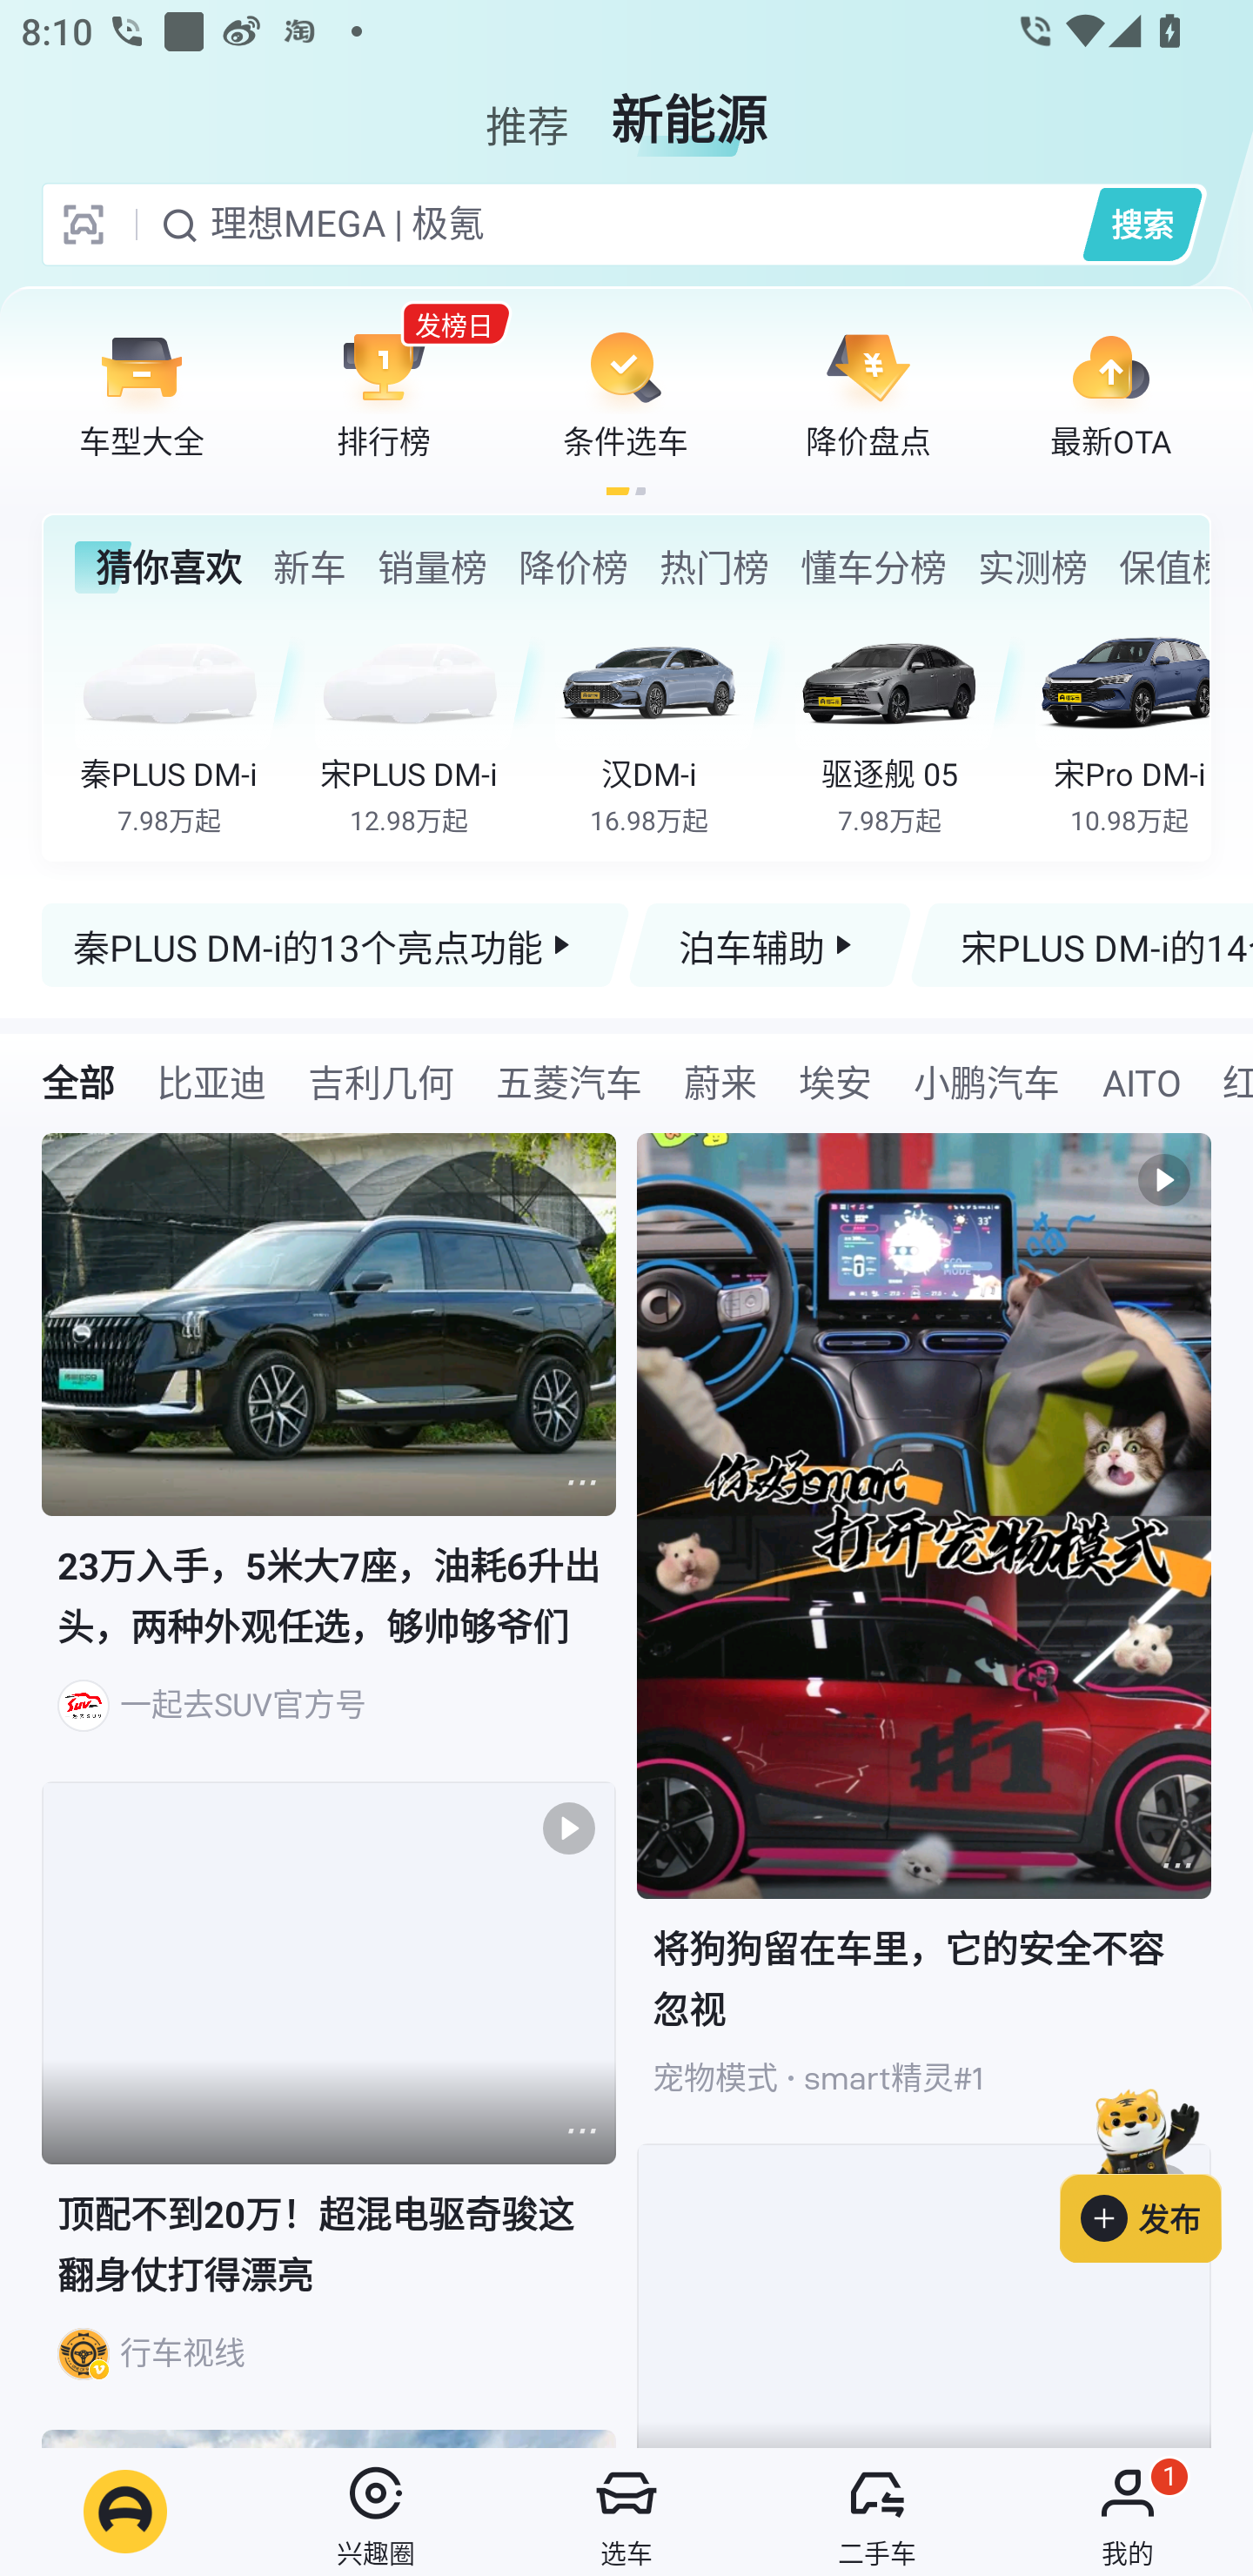 The image size is (1253, 2576). I want to click on 秦PLUS DM-i的13个亮点功能, so click(336, 945).